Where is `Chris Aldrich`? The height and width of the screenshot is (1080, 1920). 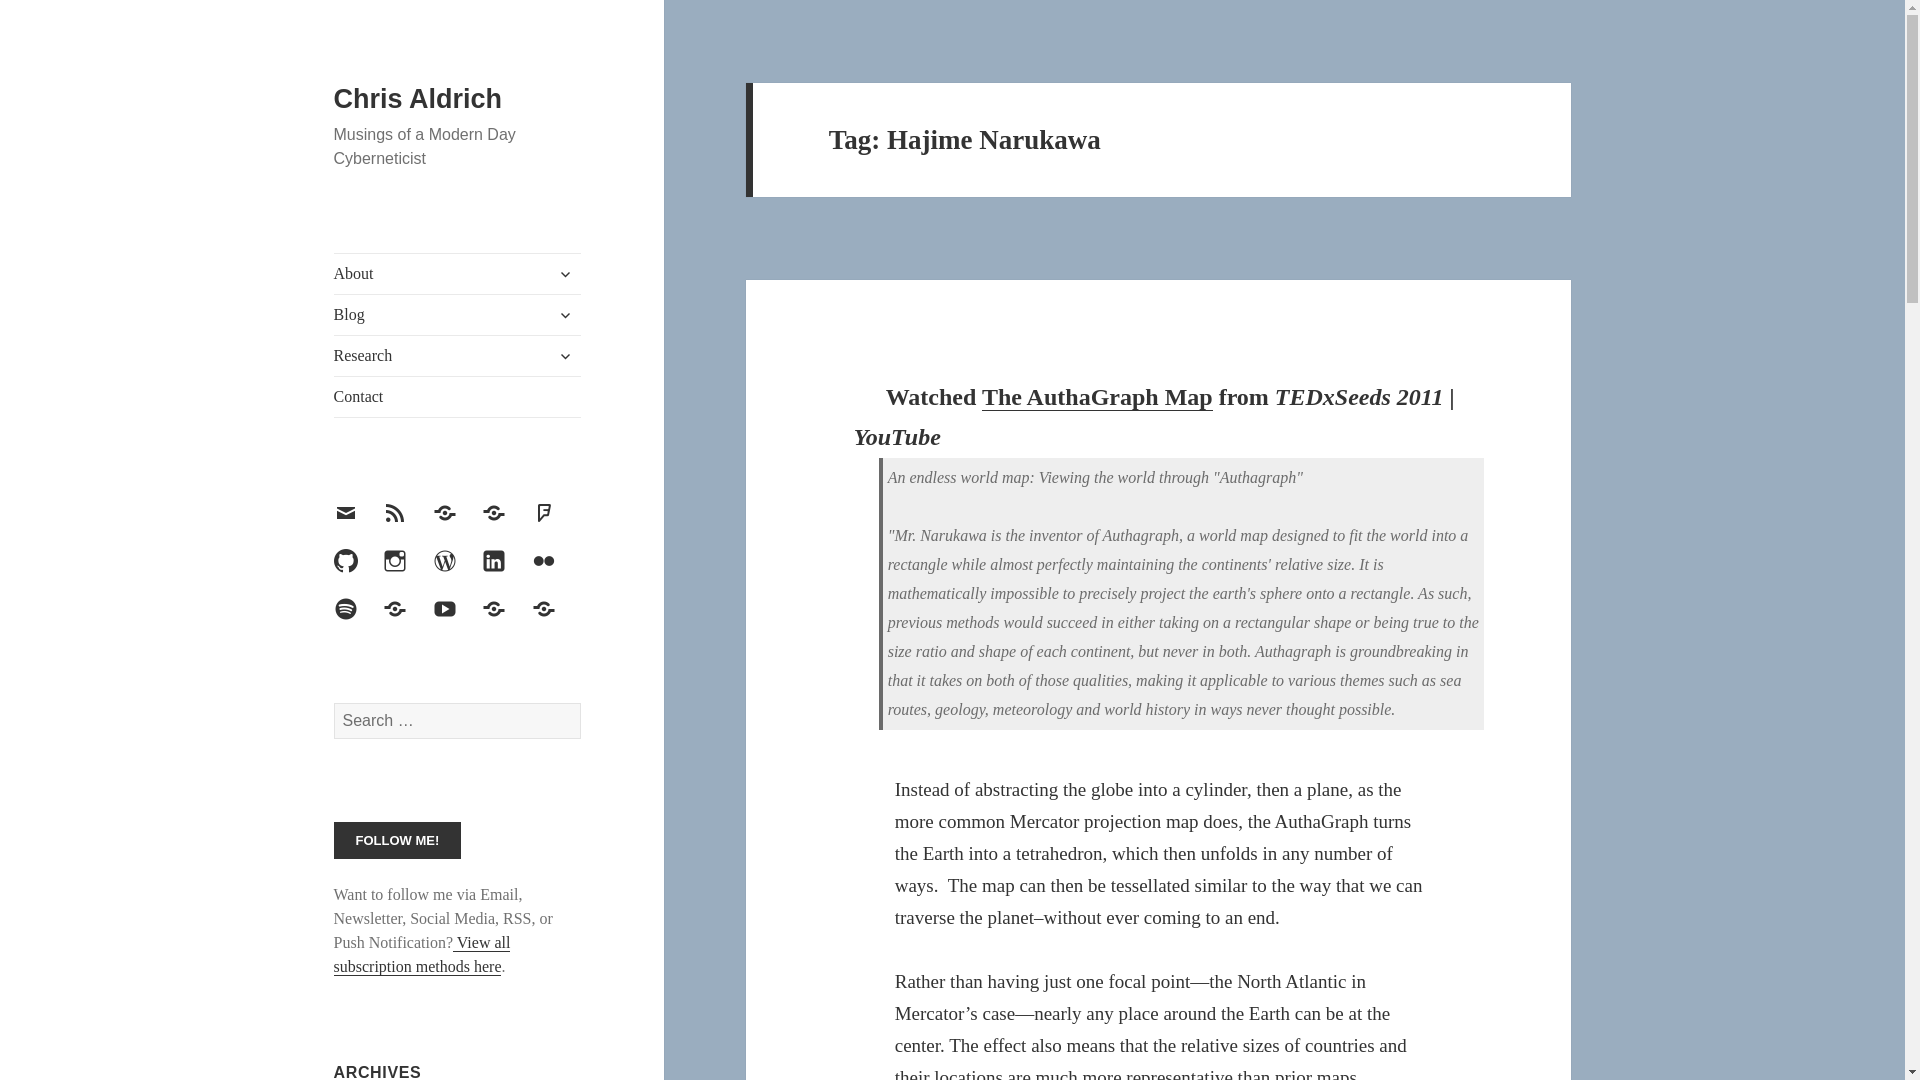
Chris Aldrich is located at coordinates (418, 99).